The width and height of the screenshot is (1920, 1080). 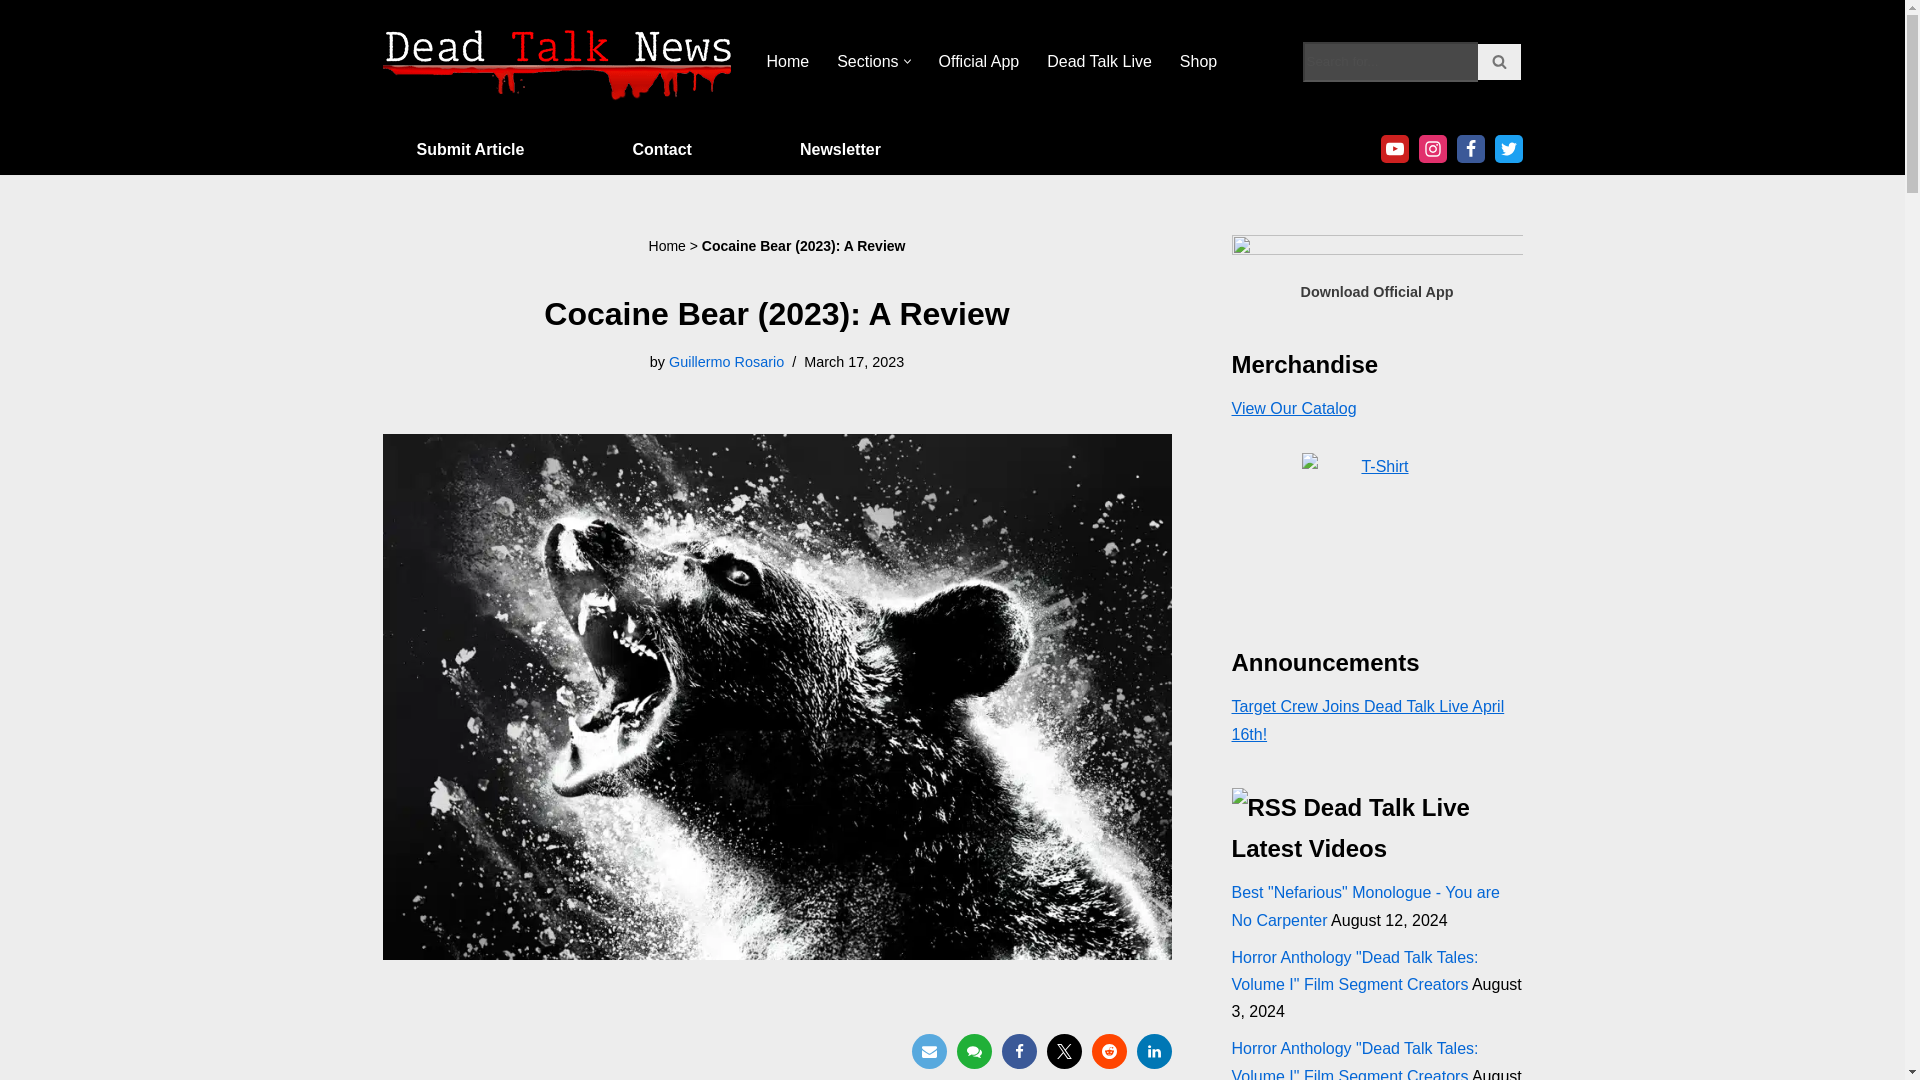 What do you see at coordinates (1470, 149) in the screenshot?
I see `Facebook` at bounding box center [1470, 149].